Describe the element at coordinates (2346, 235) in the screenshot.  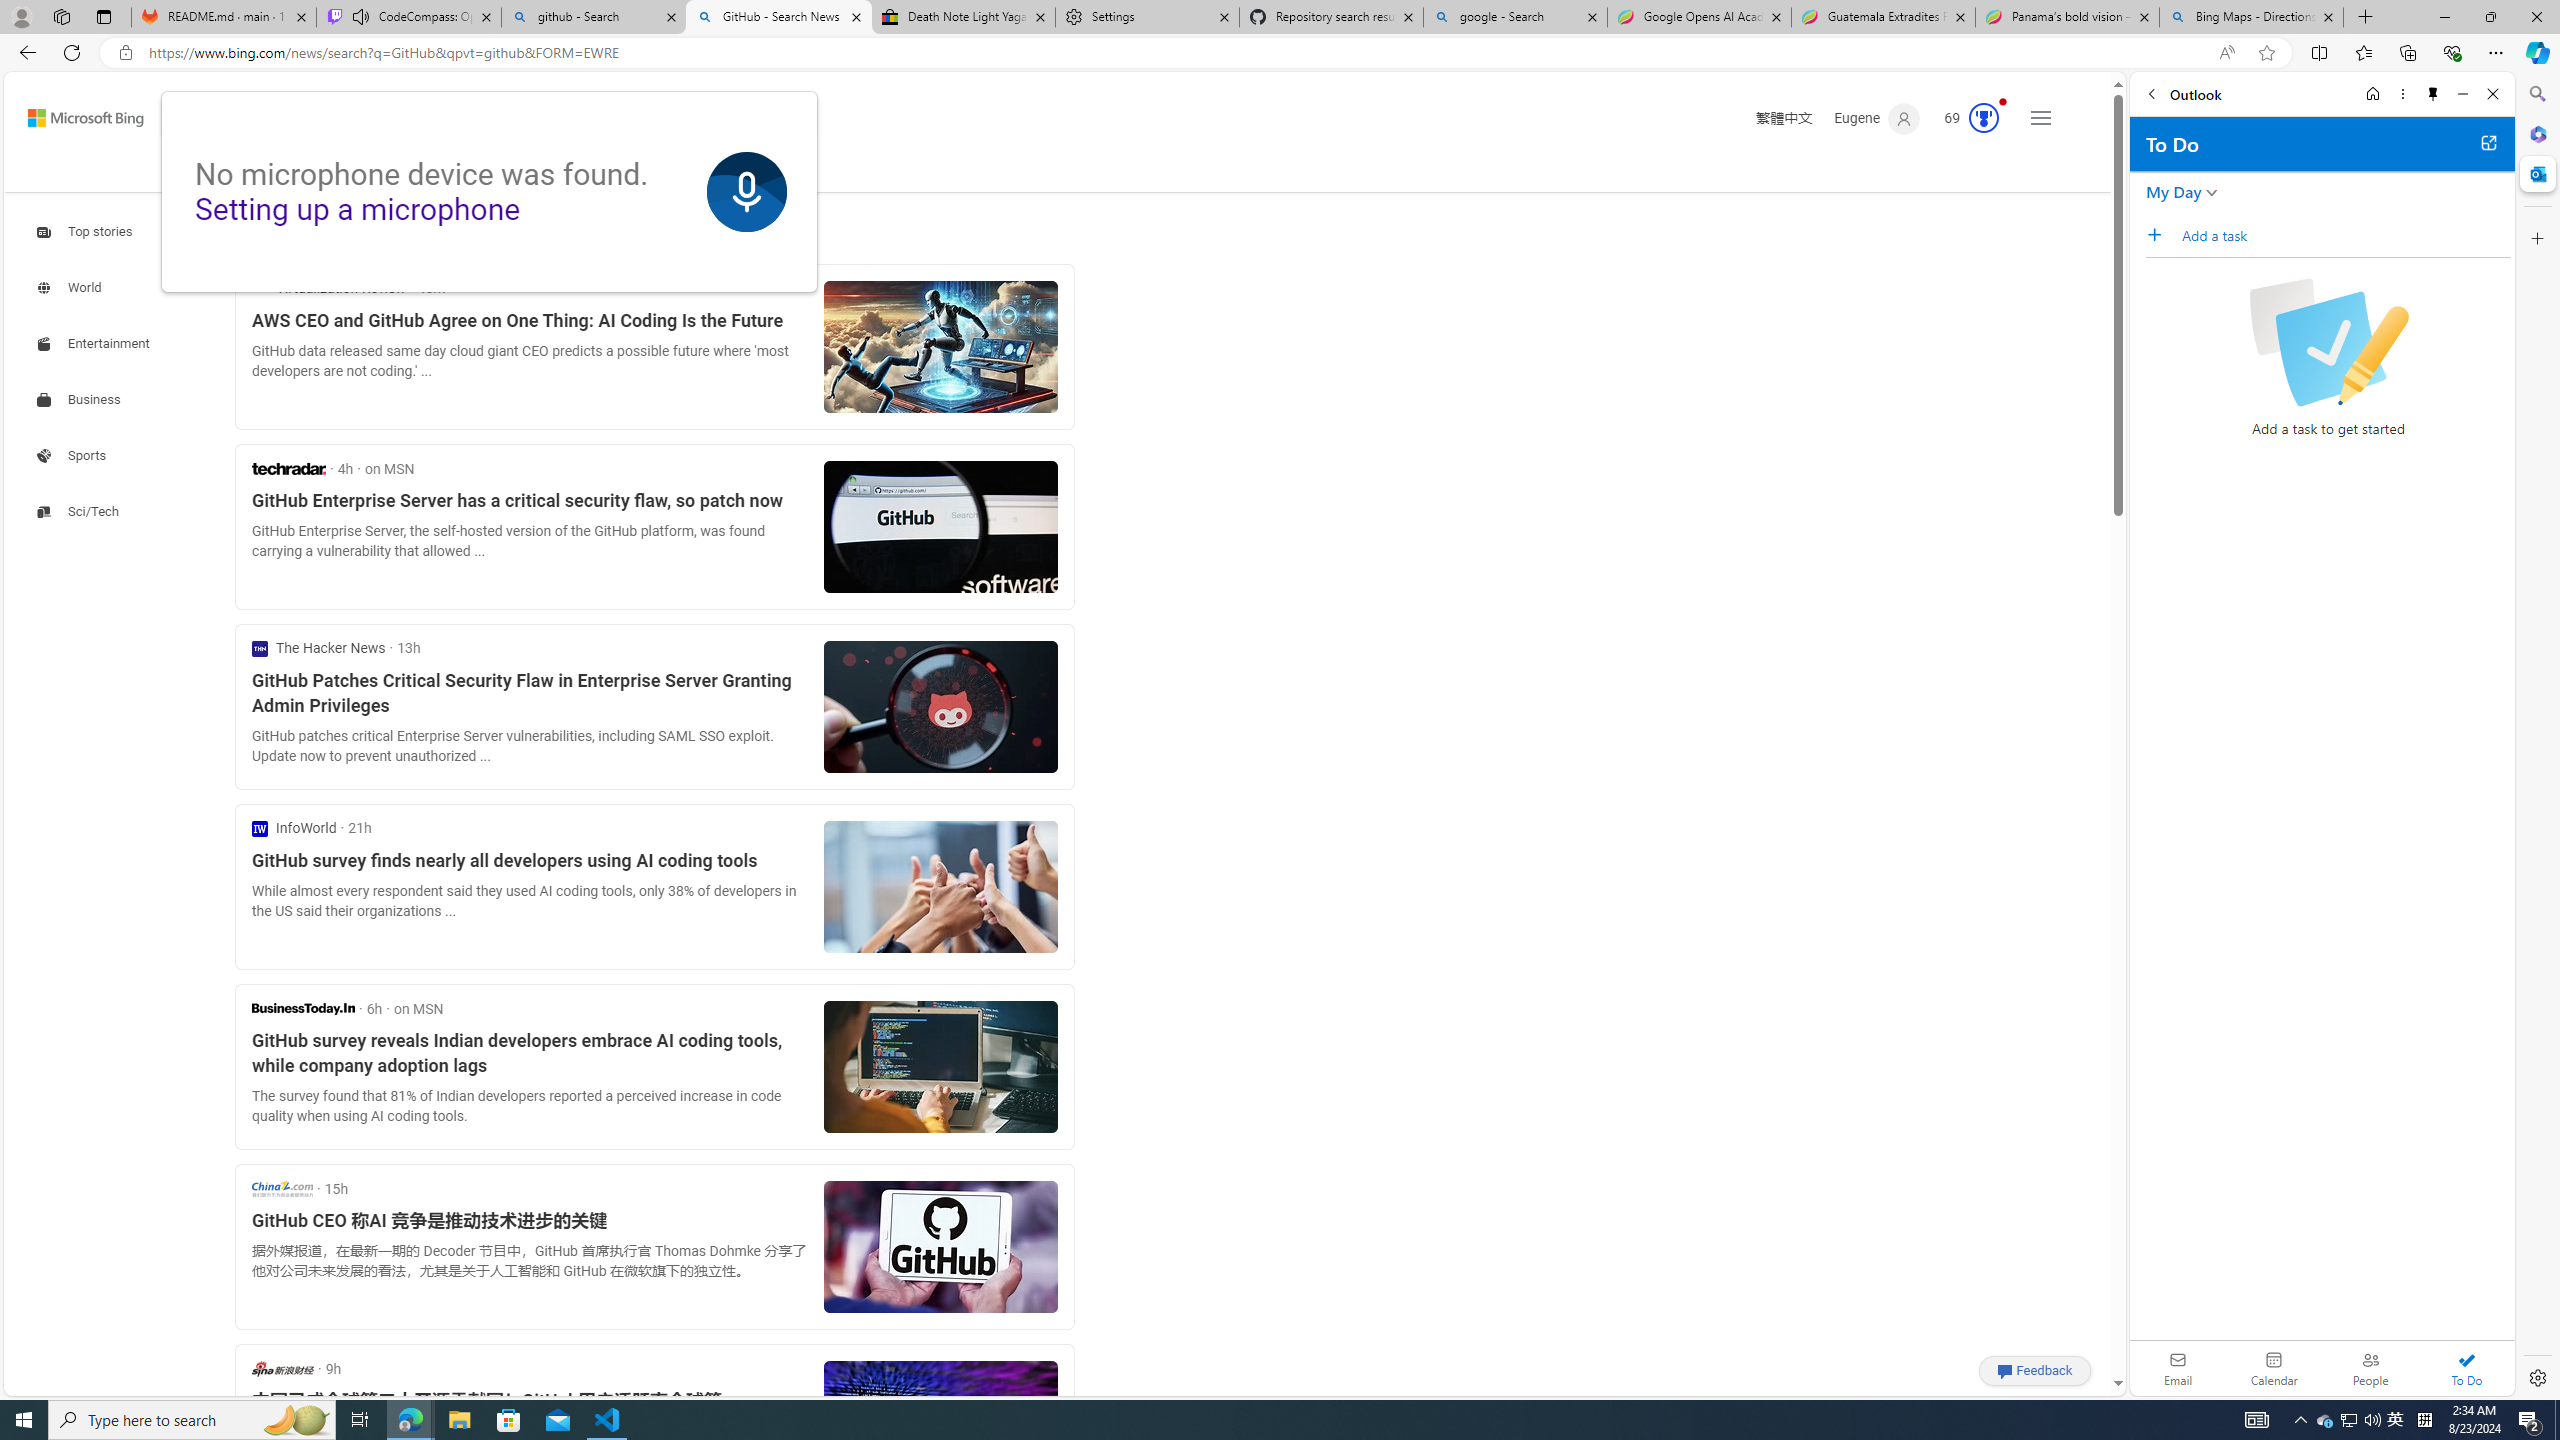
I see `Add a task` at that location.